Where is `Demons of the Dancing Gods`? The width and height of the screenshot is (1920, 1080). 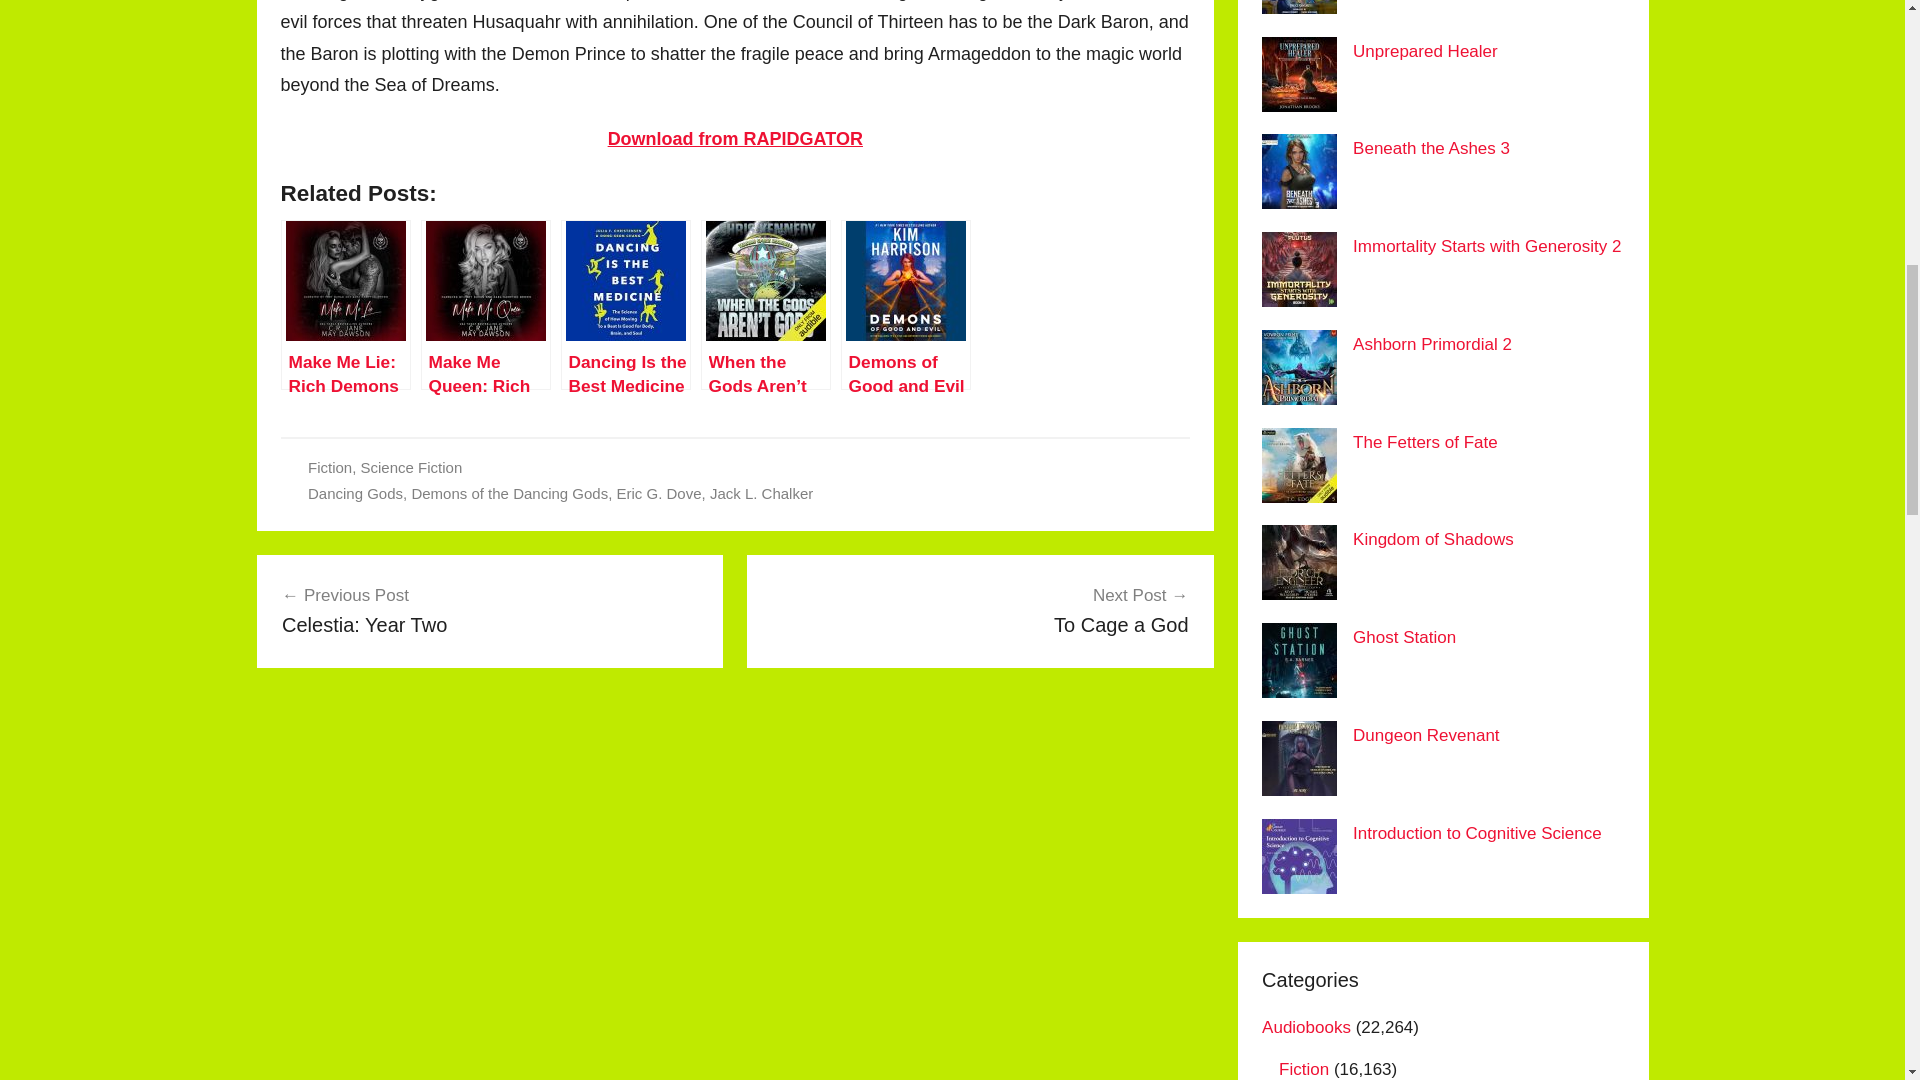
Demons of the Dancing Gods is located at coordinates (509, 493).